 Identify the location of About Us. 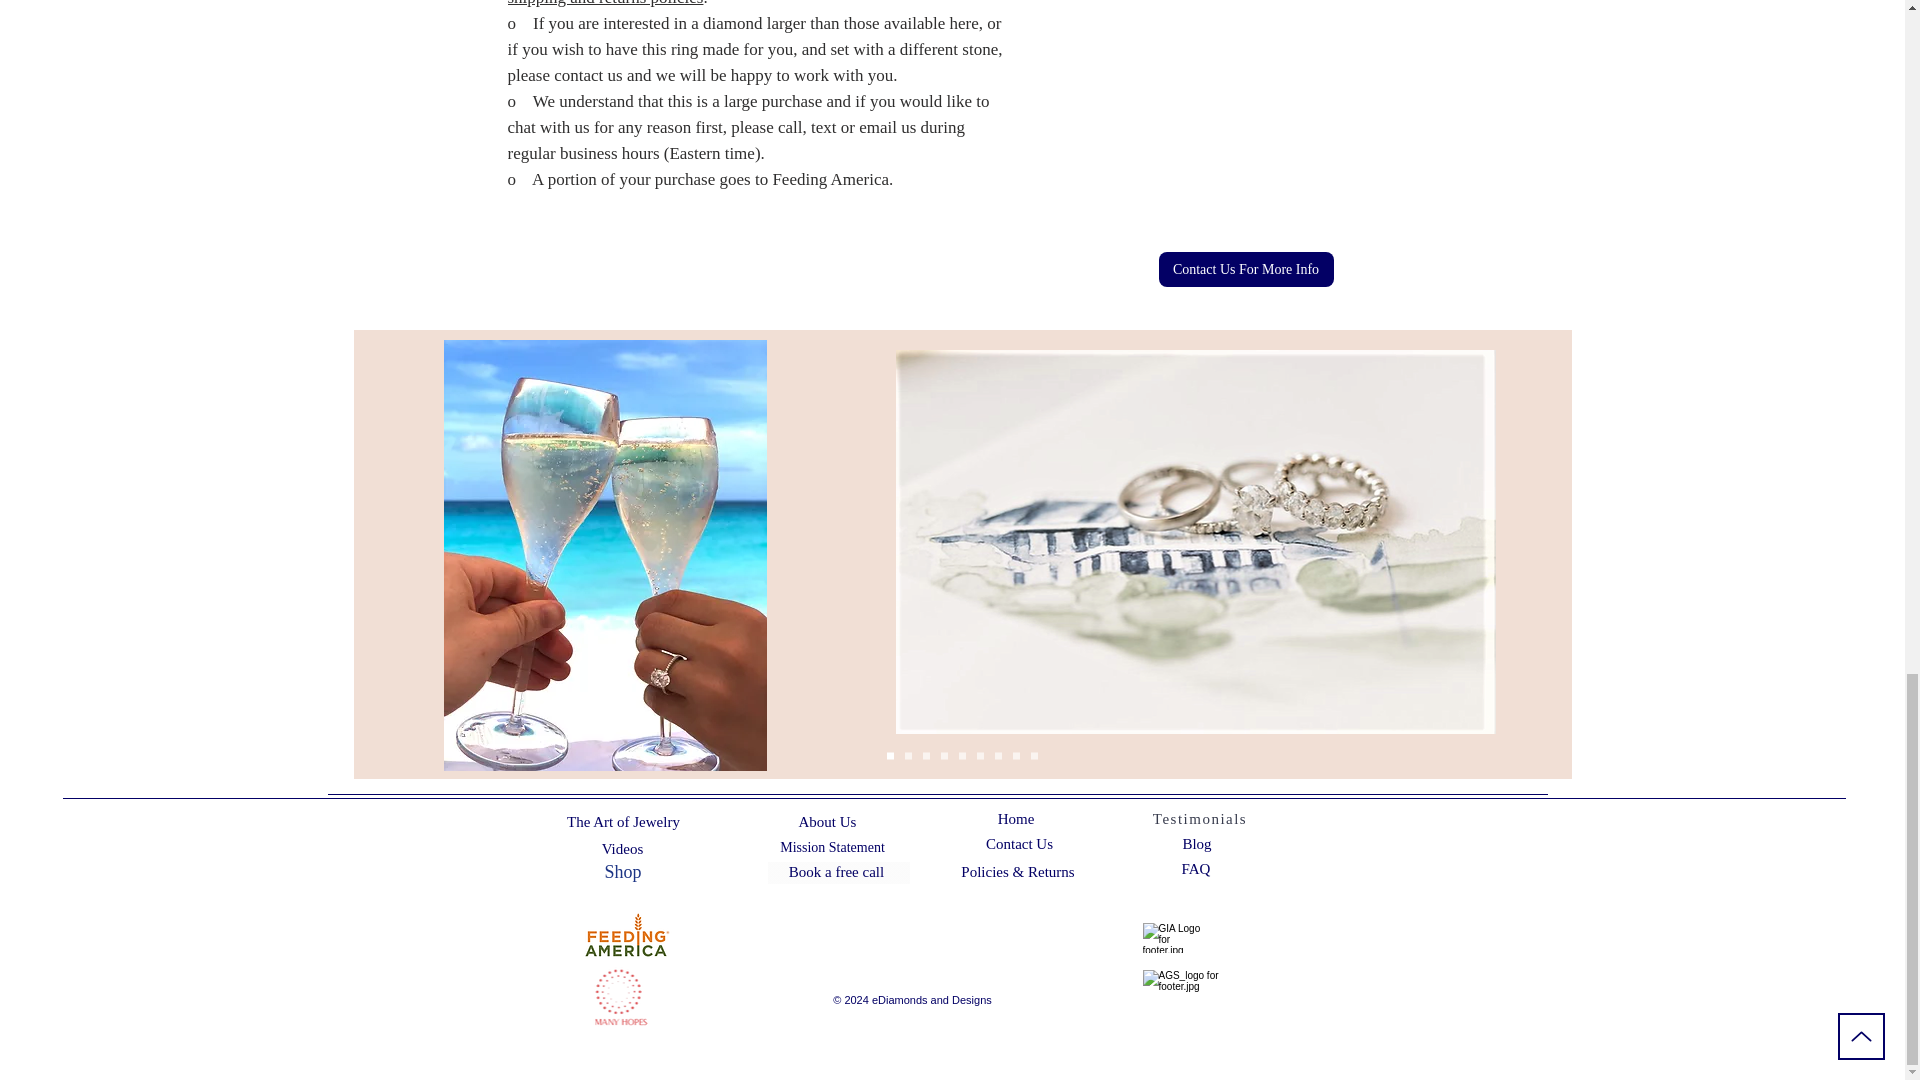
(826, 822).